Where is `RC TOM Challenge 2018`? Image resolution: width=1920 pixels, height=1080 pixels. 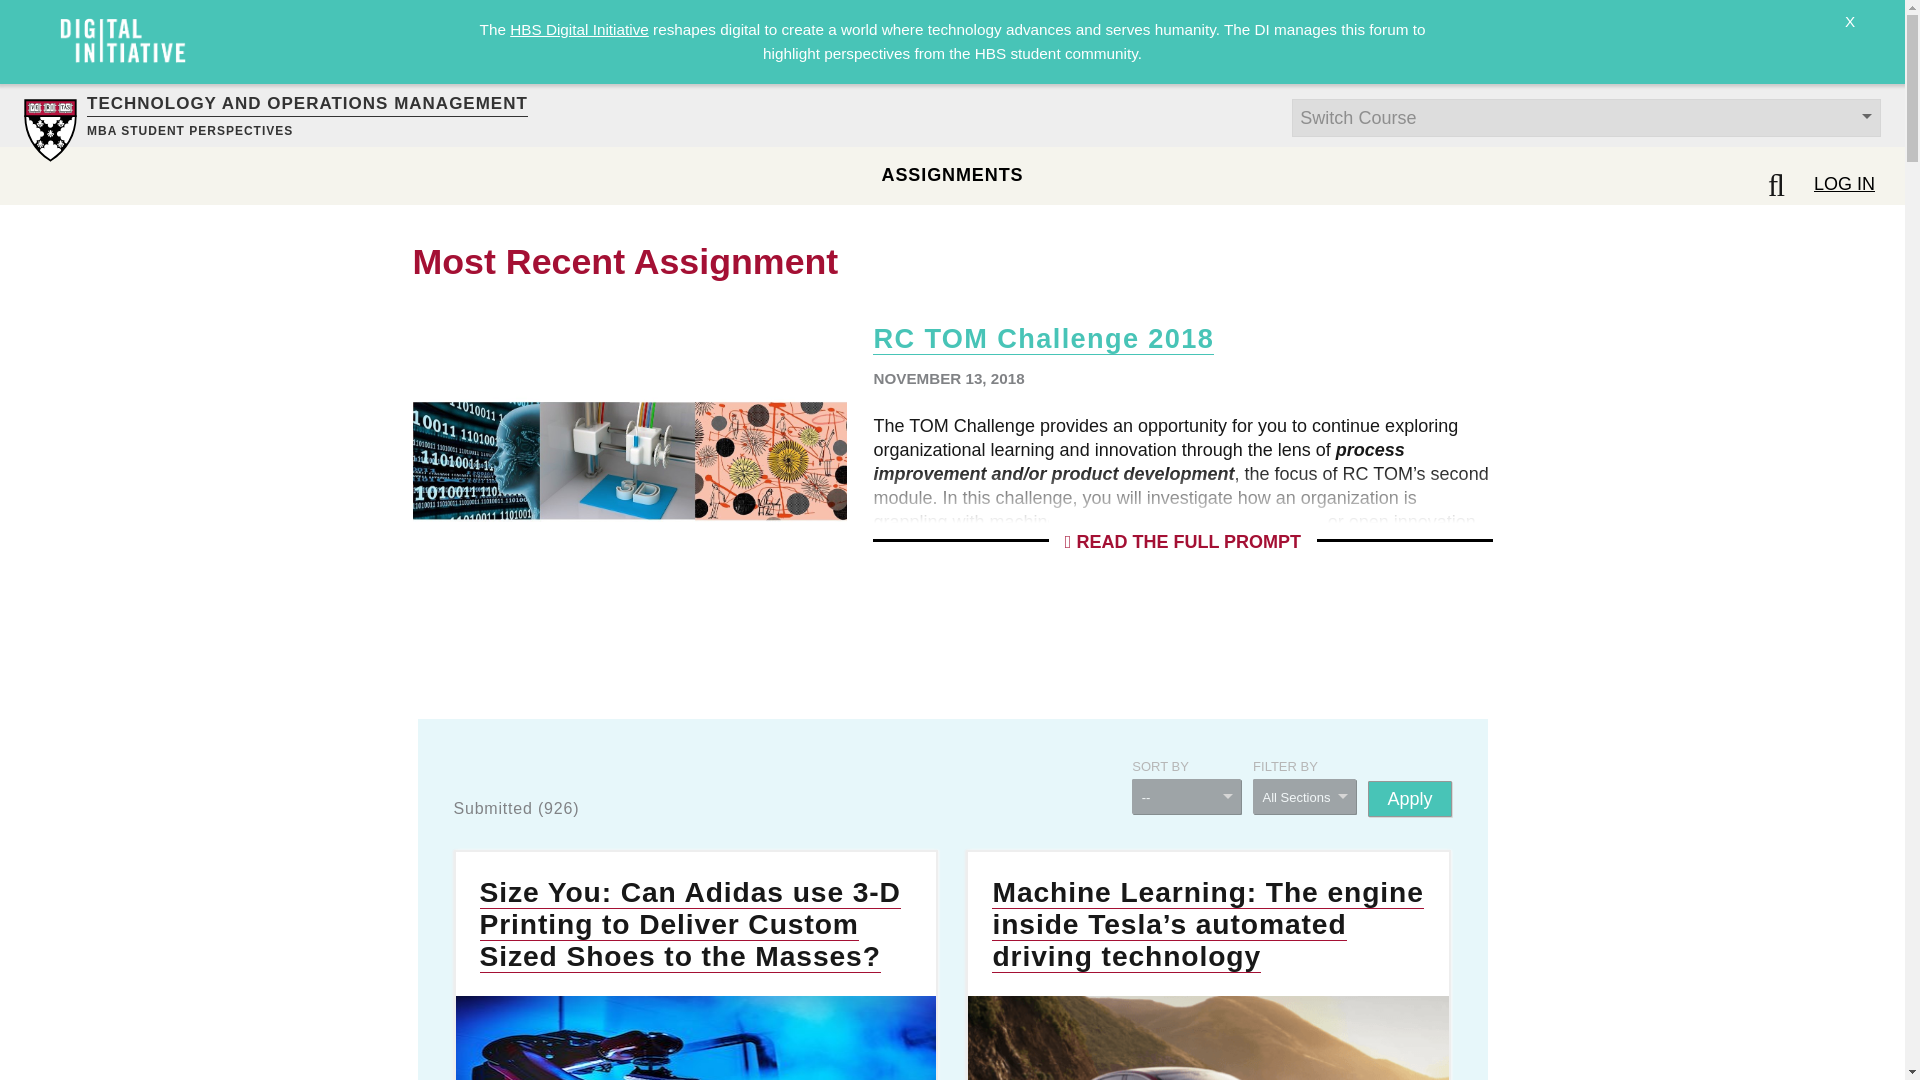
RC TOM Challenge 2018 is located at coordinates (1043, 338).